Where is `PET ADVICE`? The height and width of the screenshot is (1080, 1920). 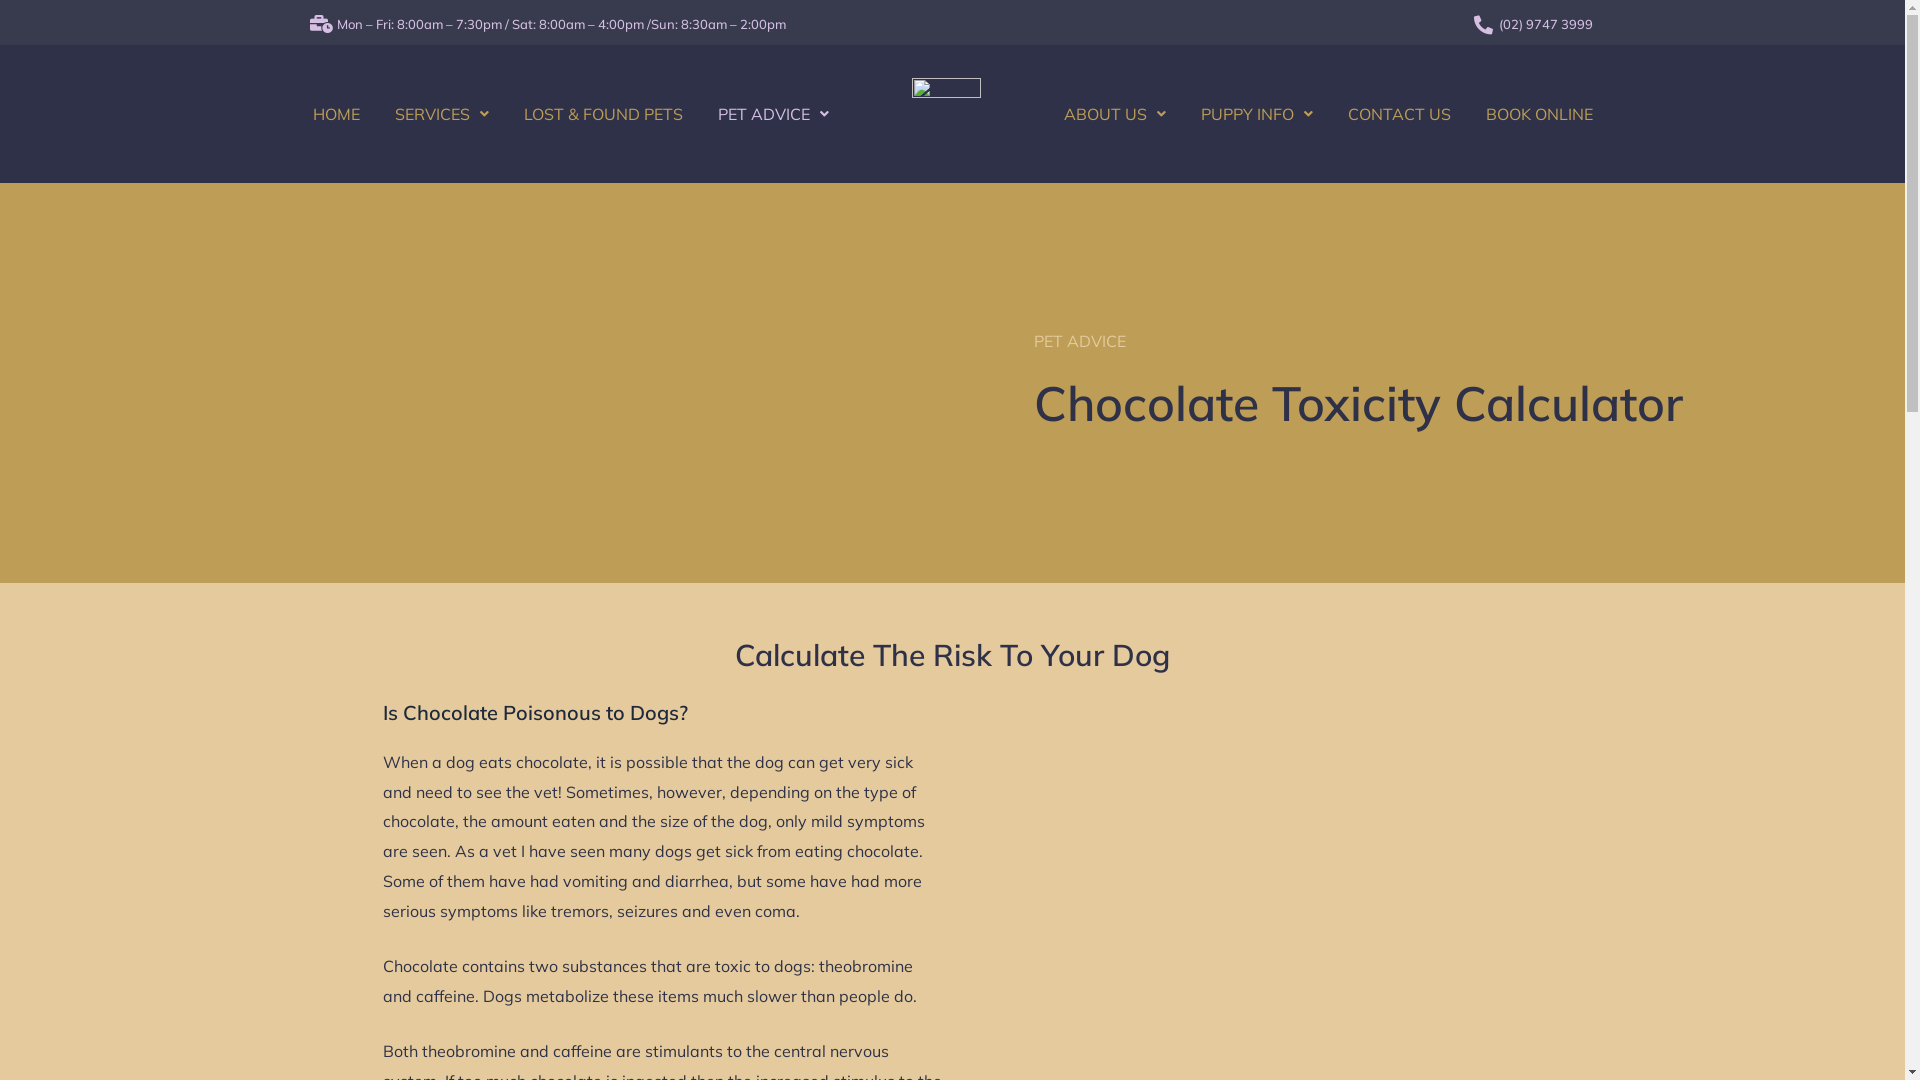
PET ADVICE is located at coordinates (774, 114).